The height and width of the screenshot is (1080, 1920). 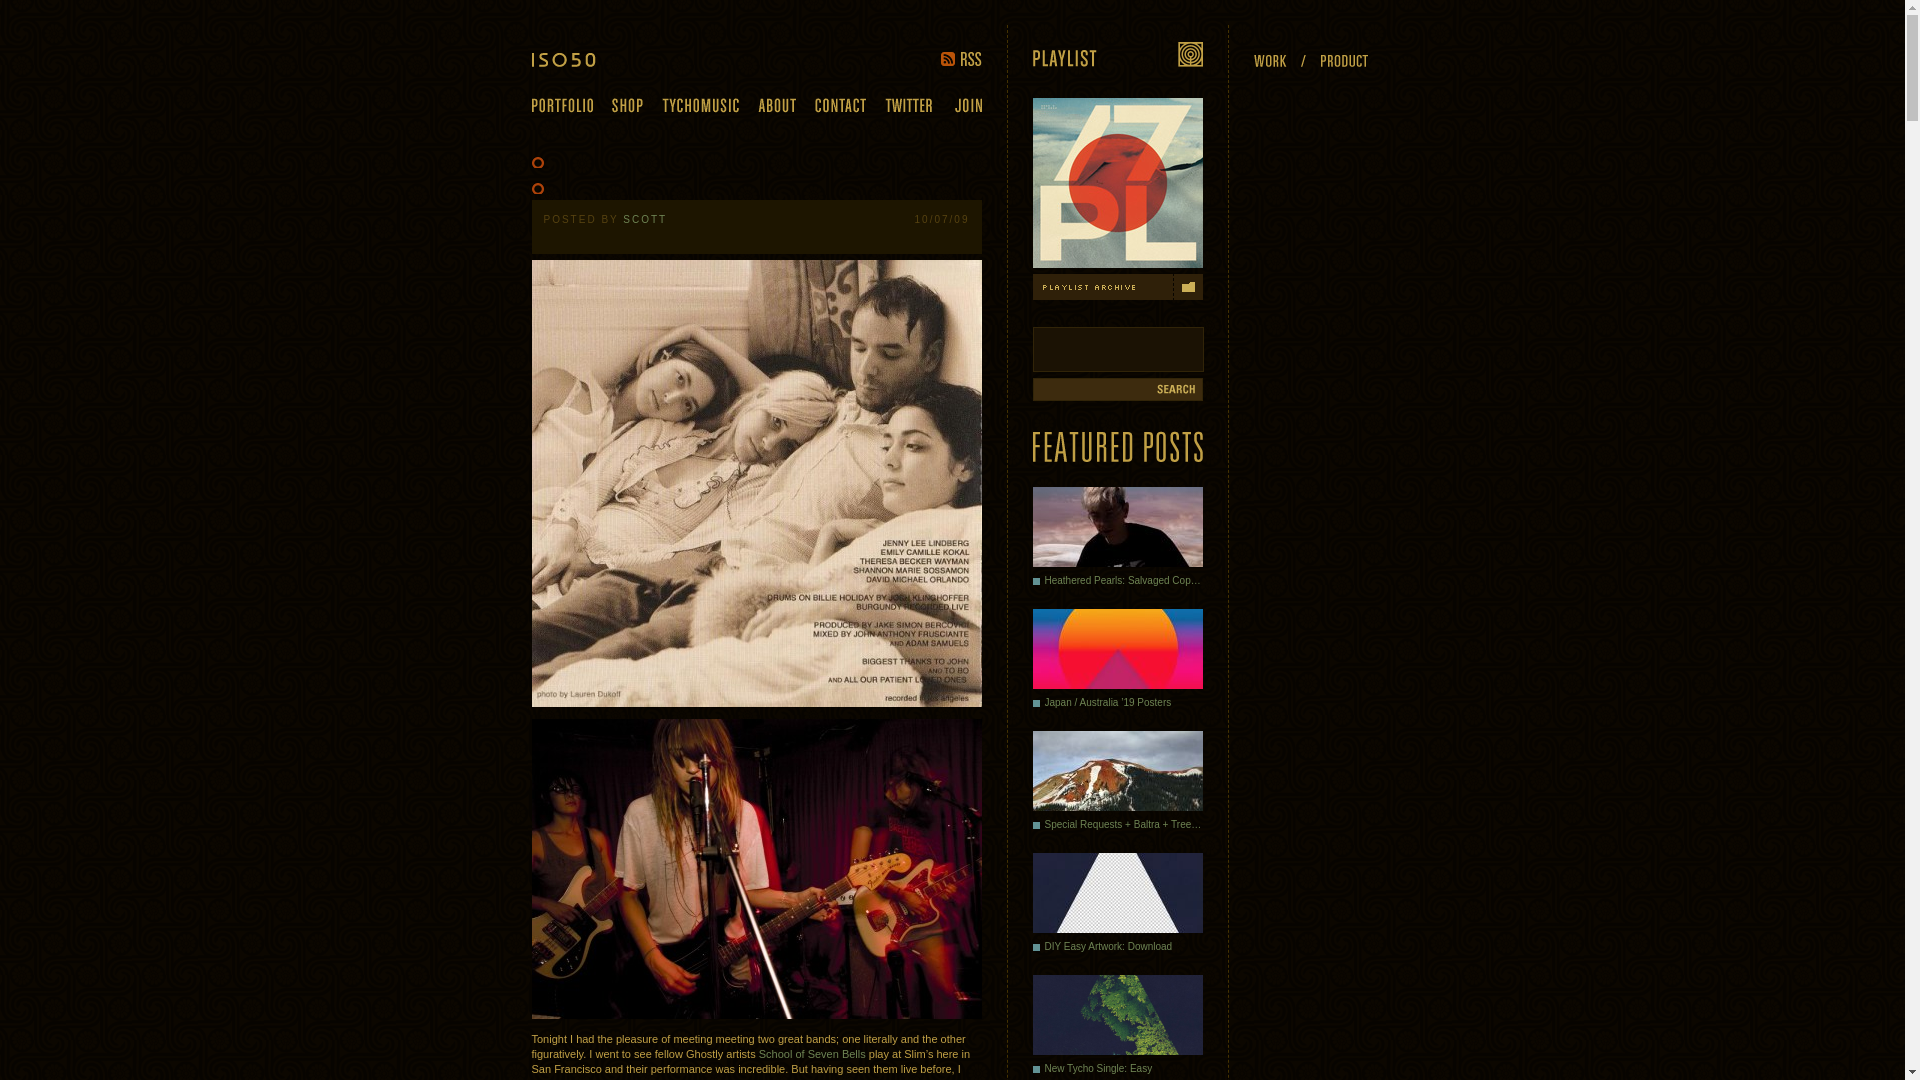 I want to click on Contact, so click(x=840, y=106).